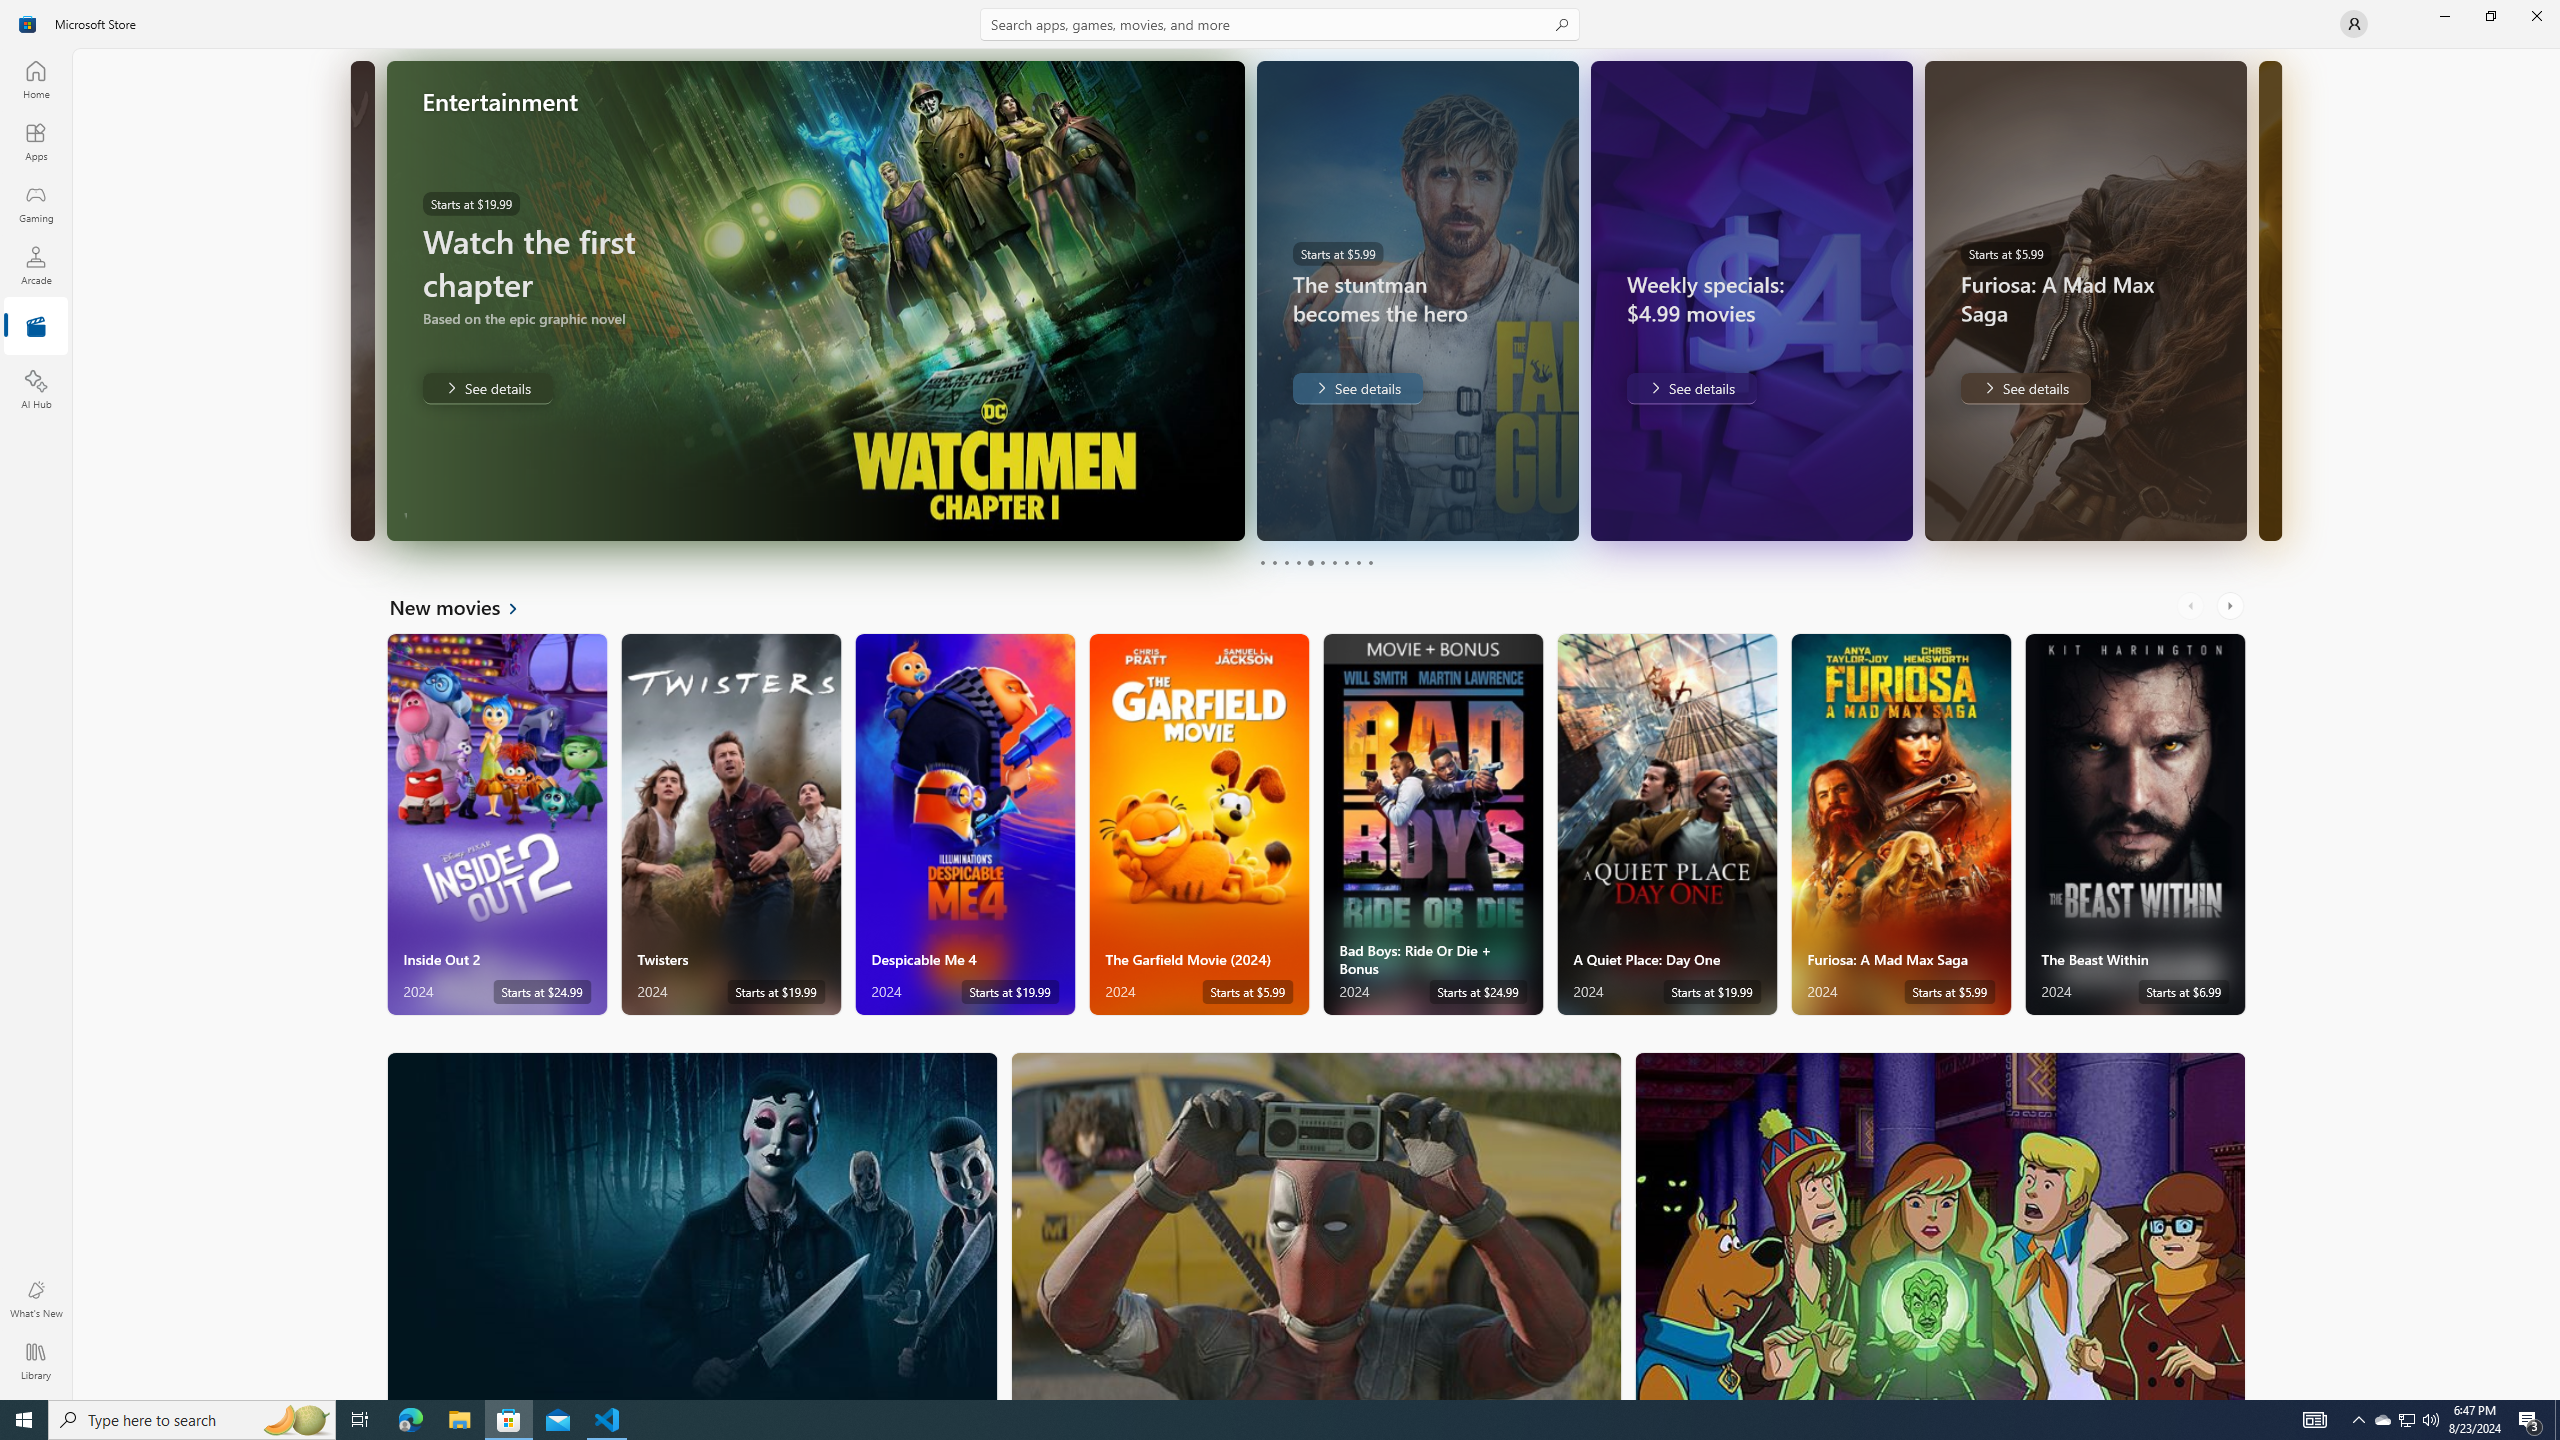 This screenshot has width=2560, height=1440. What do you see at coordinates (2278, 300) in the screenshot?
I see `AutomationID: Image` at bounding box center [2278, 300].